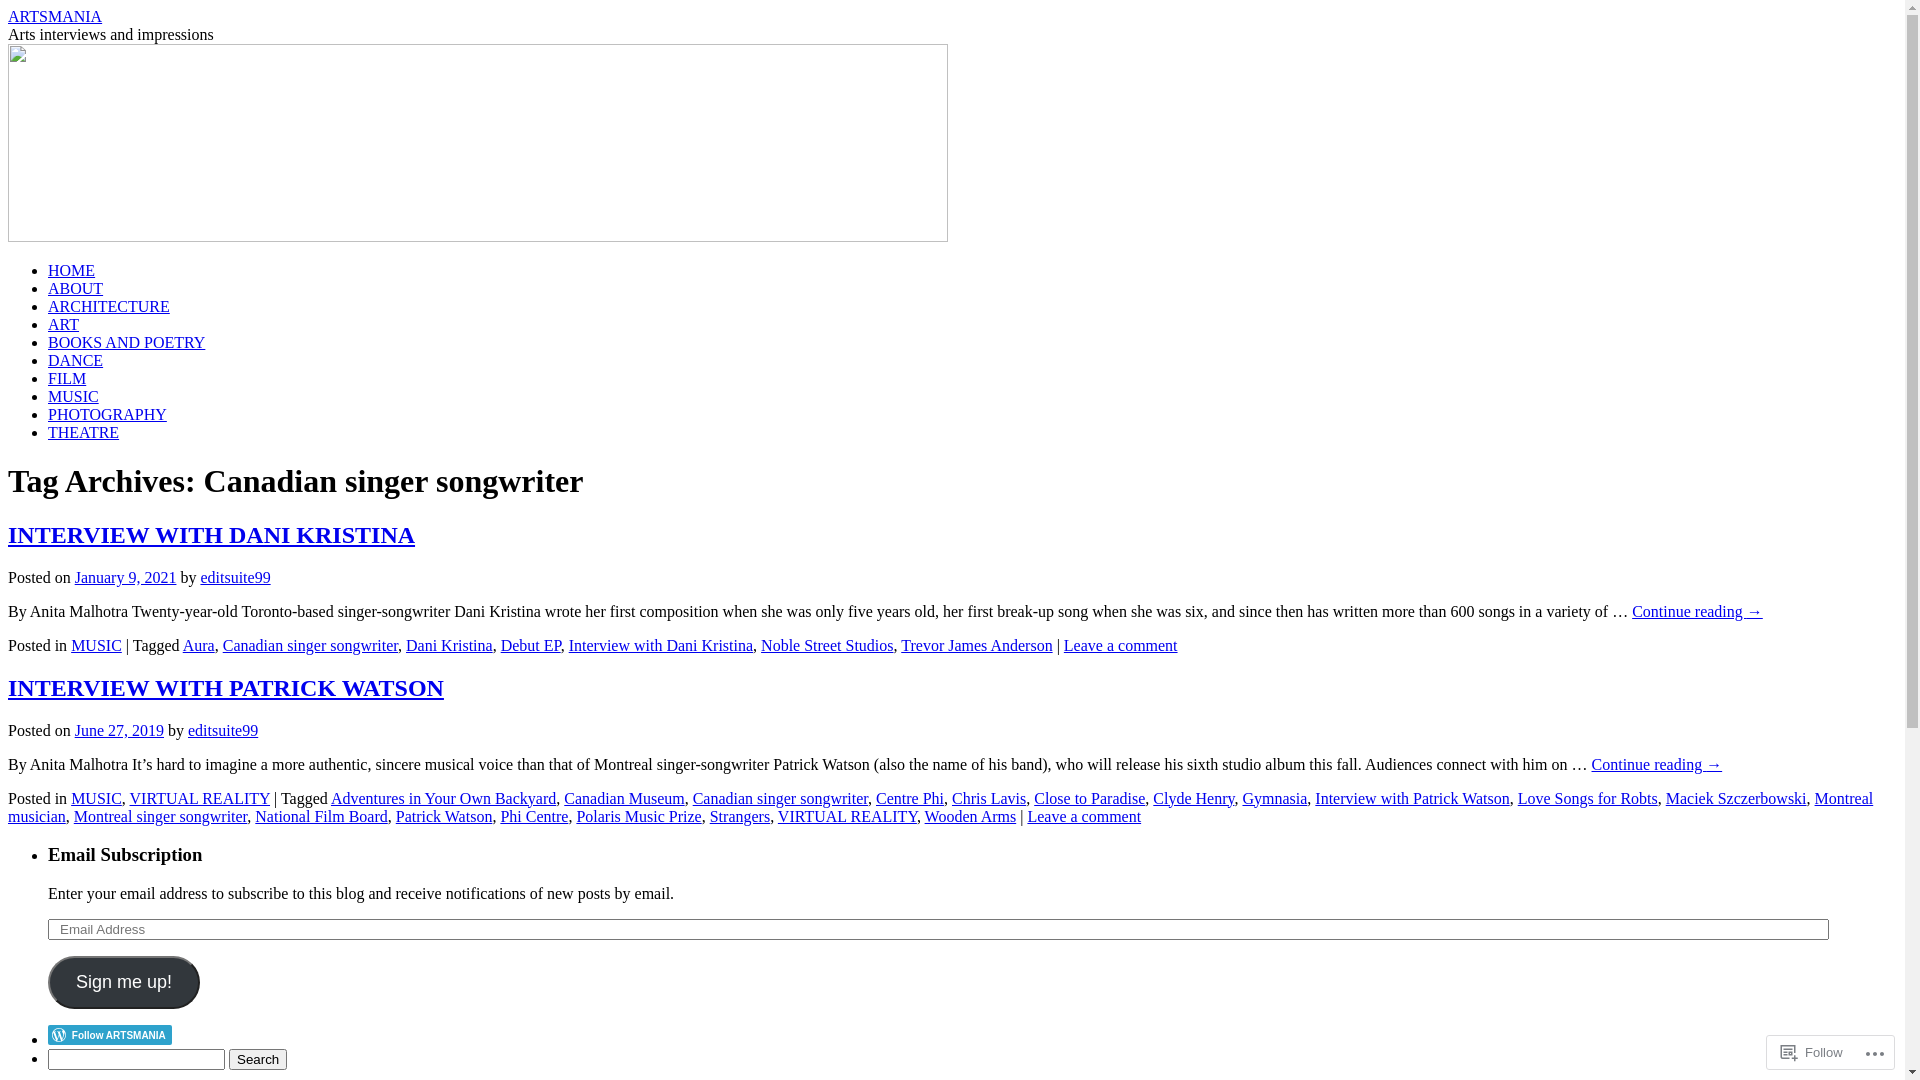 Image resolution: width=1920 pixels, height=1080 pixels. What do you see at coordinates (126, 342) in the screenshot?
I see `BOOKS AND POETRY` at bounding box center [126, 342].